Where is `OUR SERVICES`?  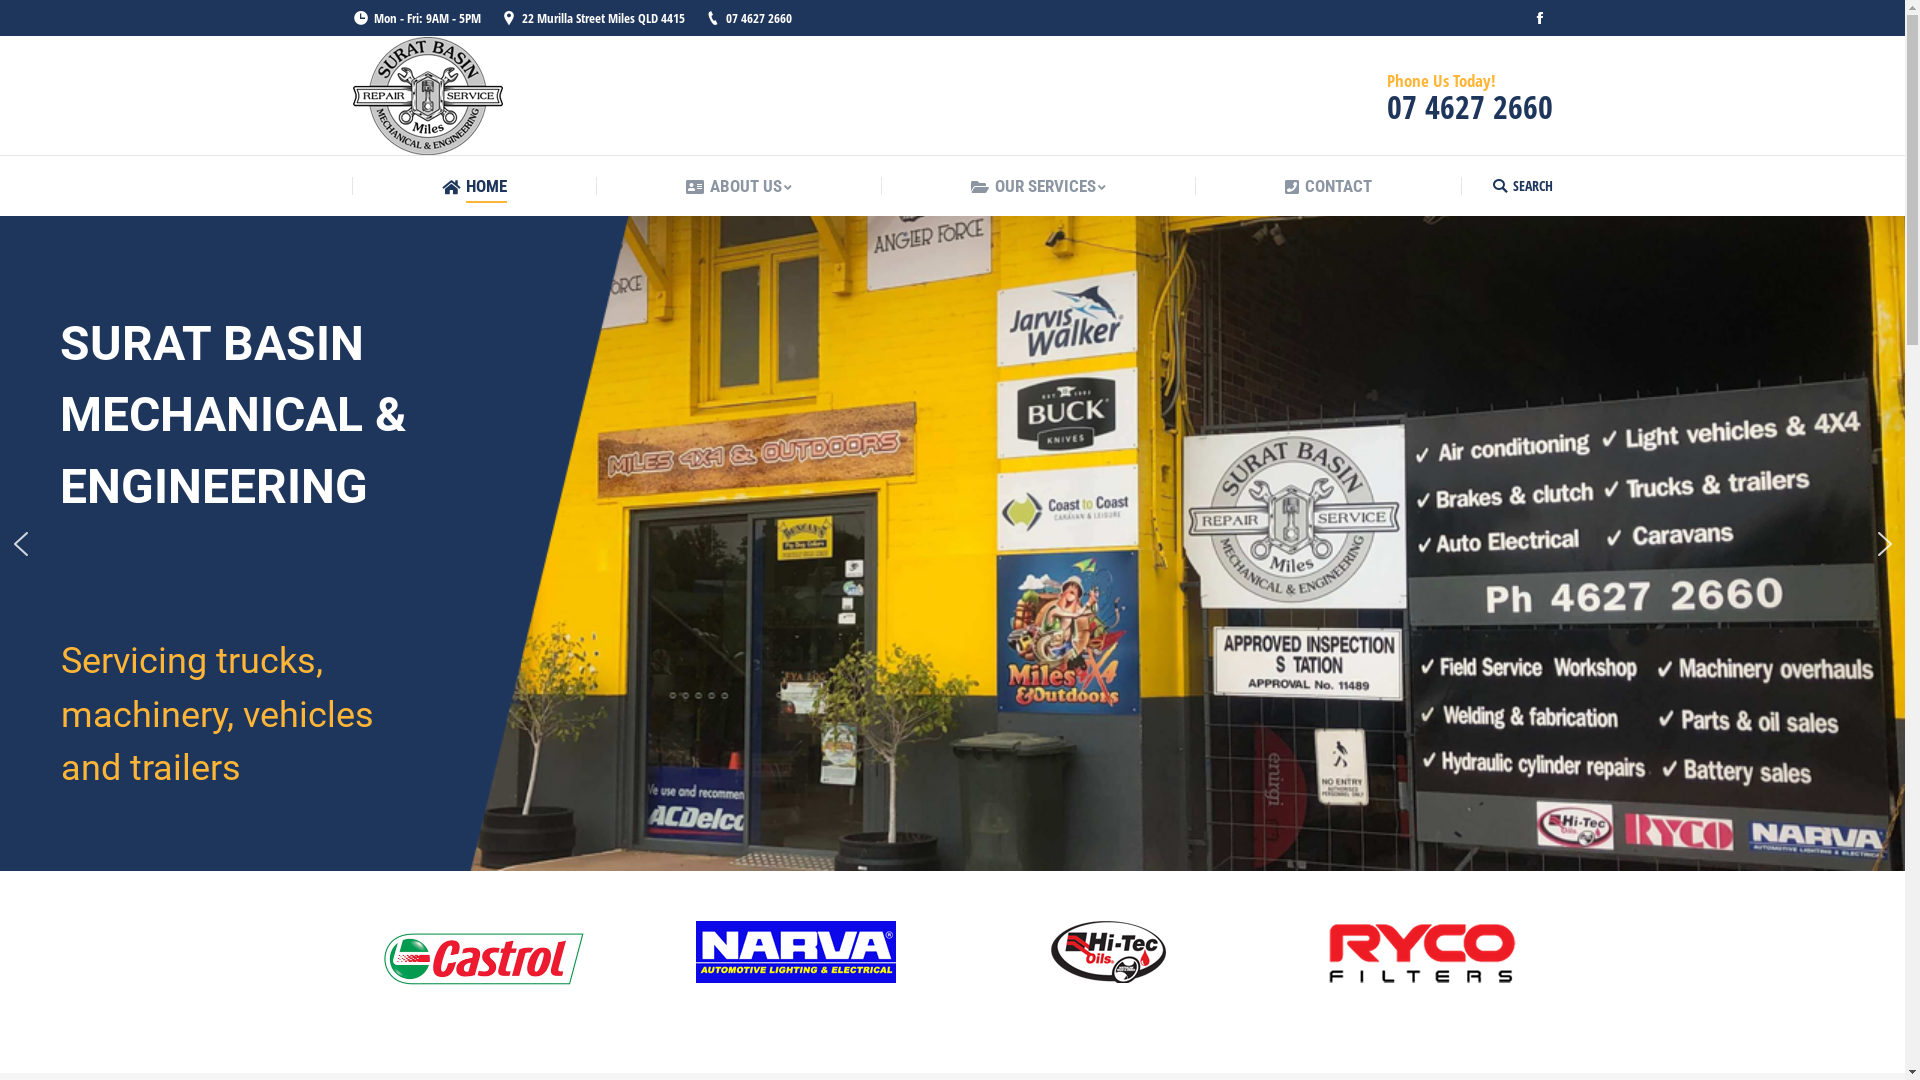 OUR SERVICES is located at coordinates (1038, 186).